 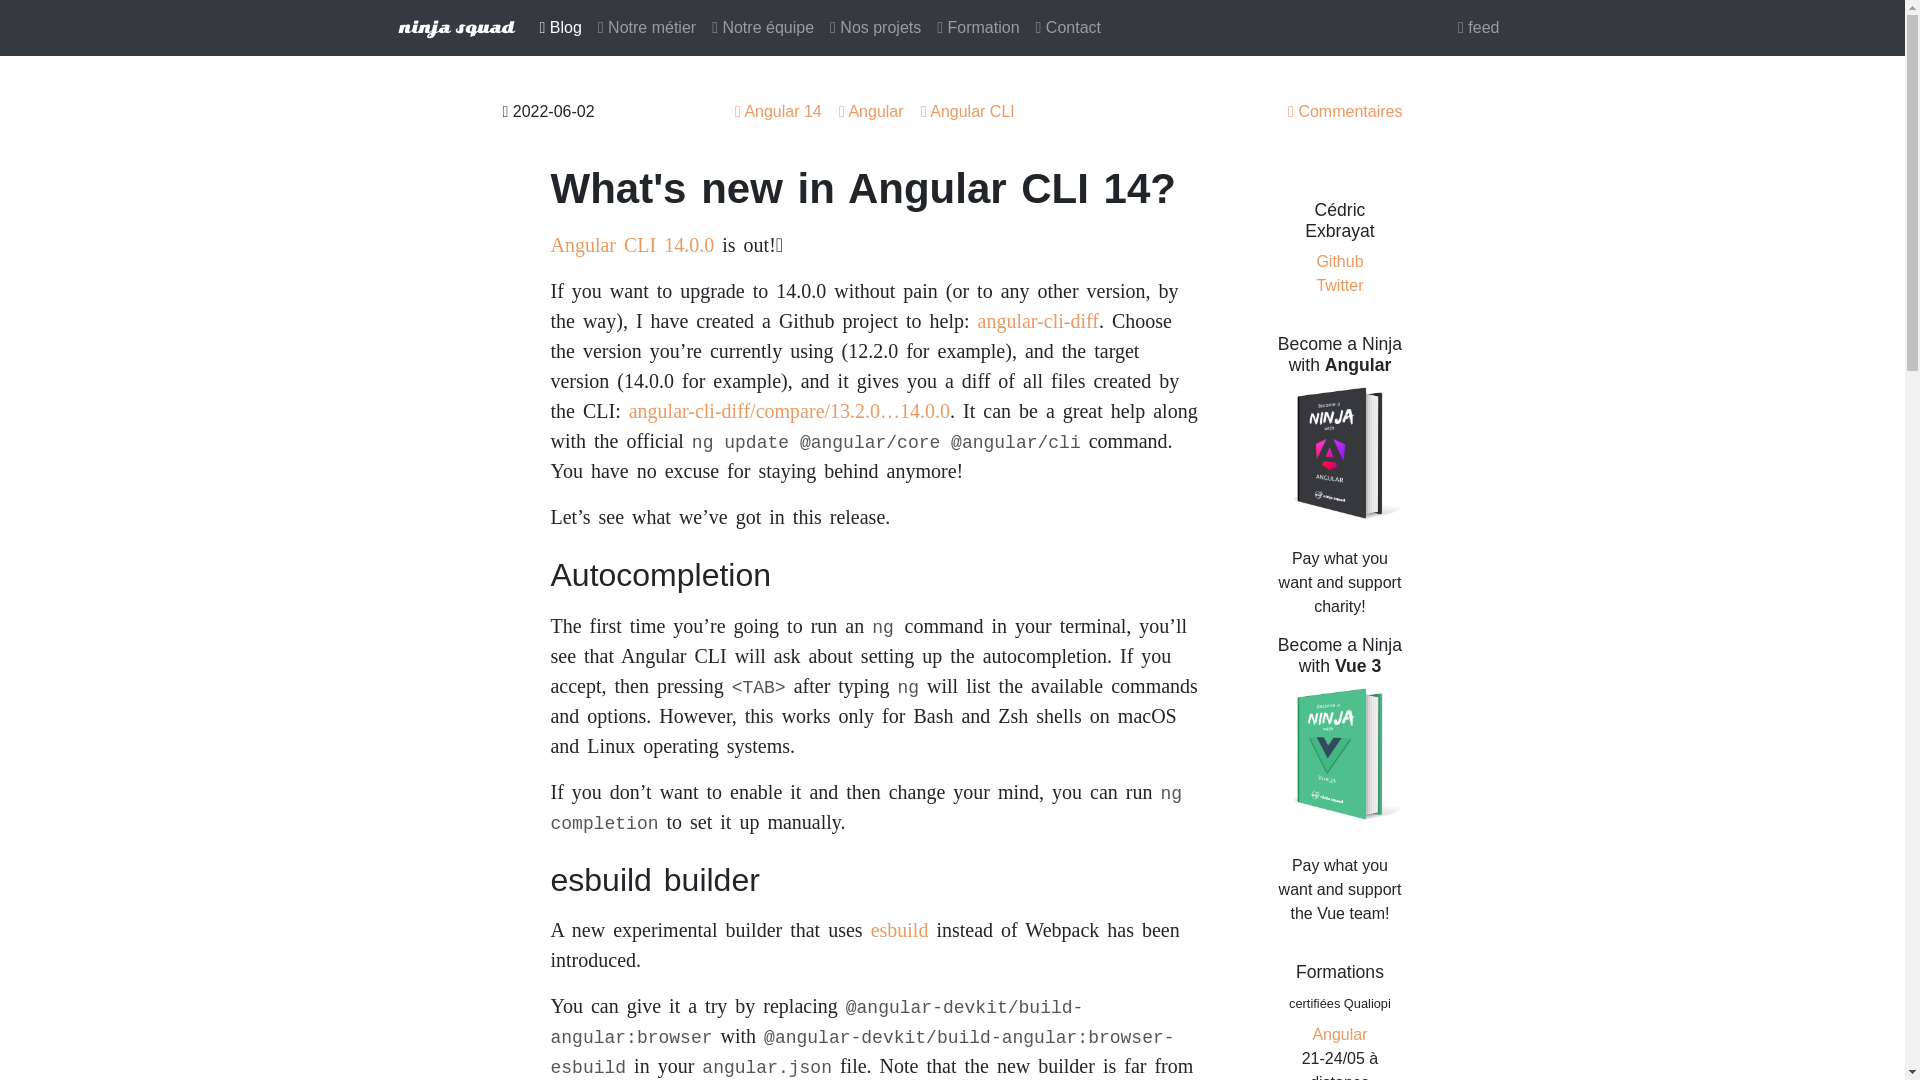 What do you see at coordinates (1478, 27) in the screenshot?
I see `Atom feed` at bounding box center [1478, 27].